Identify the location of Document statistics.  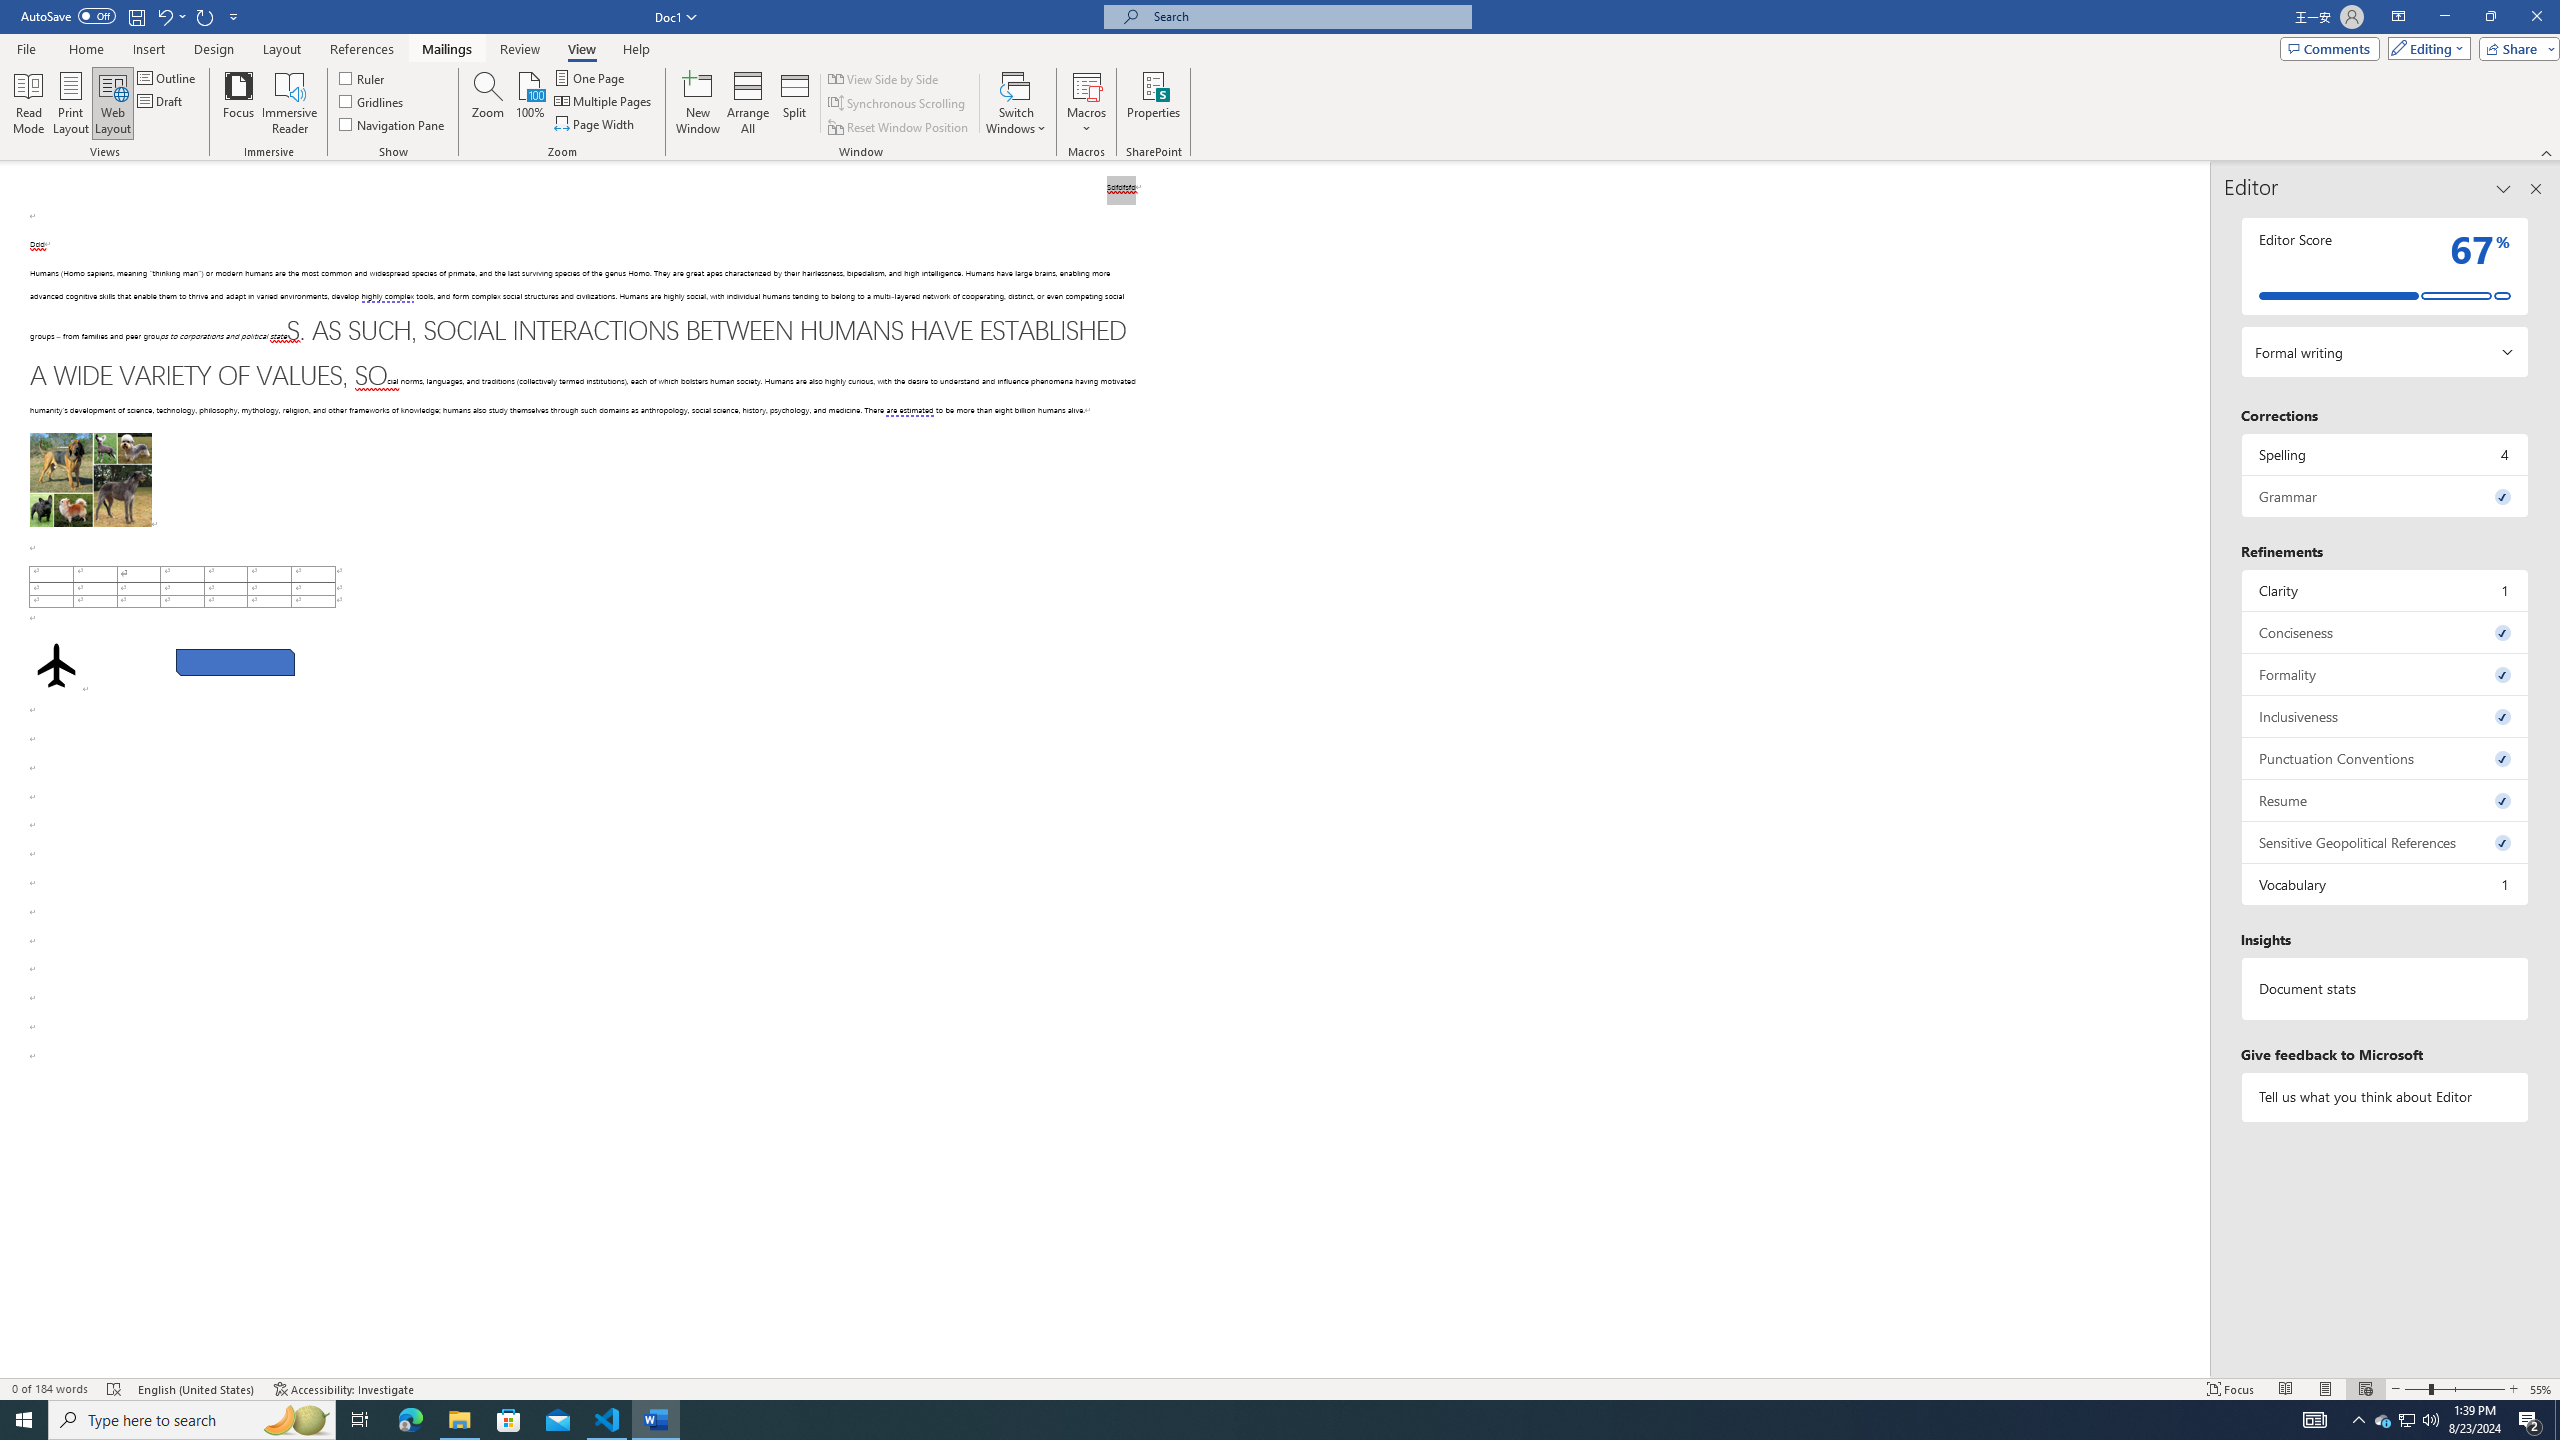
(2386, 988).